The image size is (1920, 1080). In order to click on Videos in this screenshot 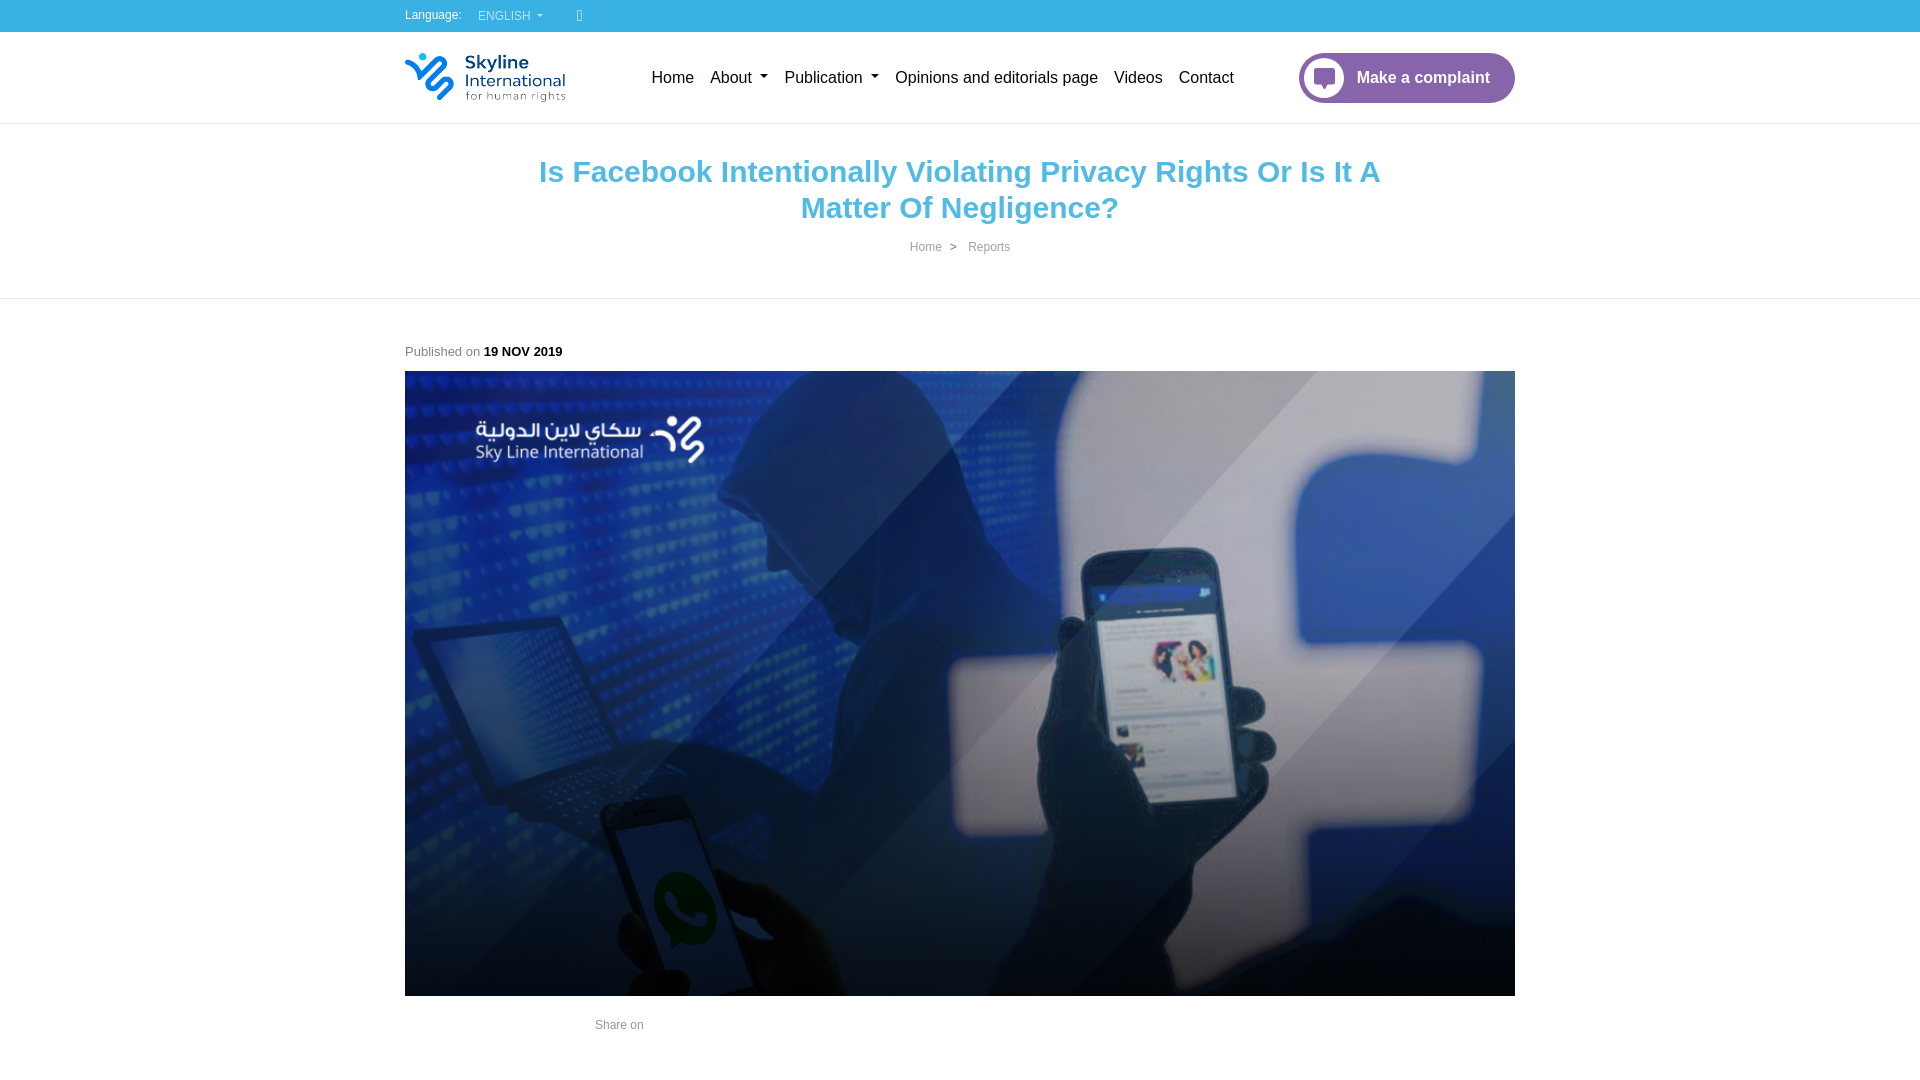, I will do `click(1138, 78)`.